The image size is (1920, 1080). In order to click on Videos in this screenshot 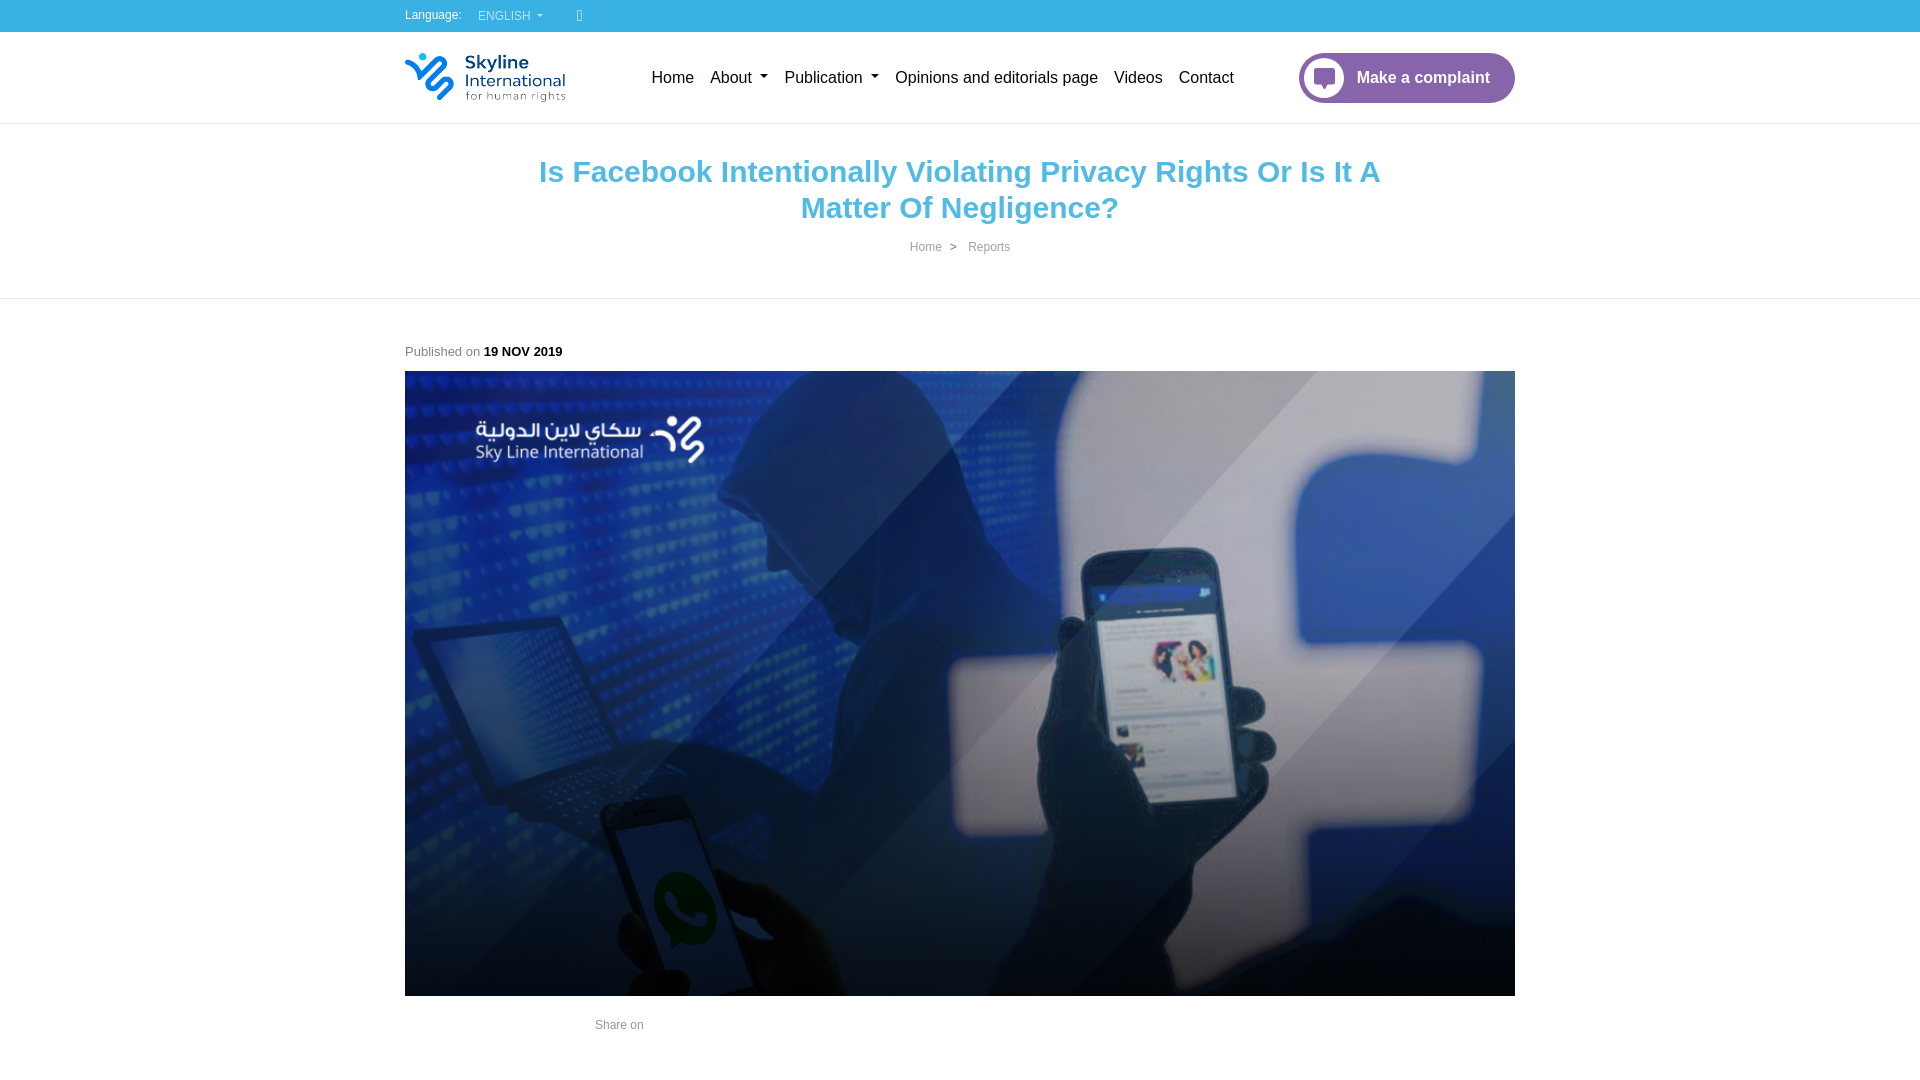, I will do `click(1138, 78)`.